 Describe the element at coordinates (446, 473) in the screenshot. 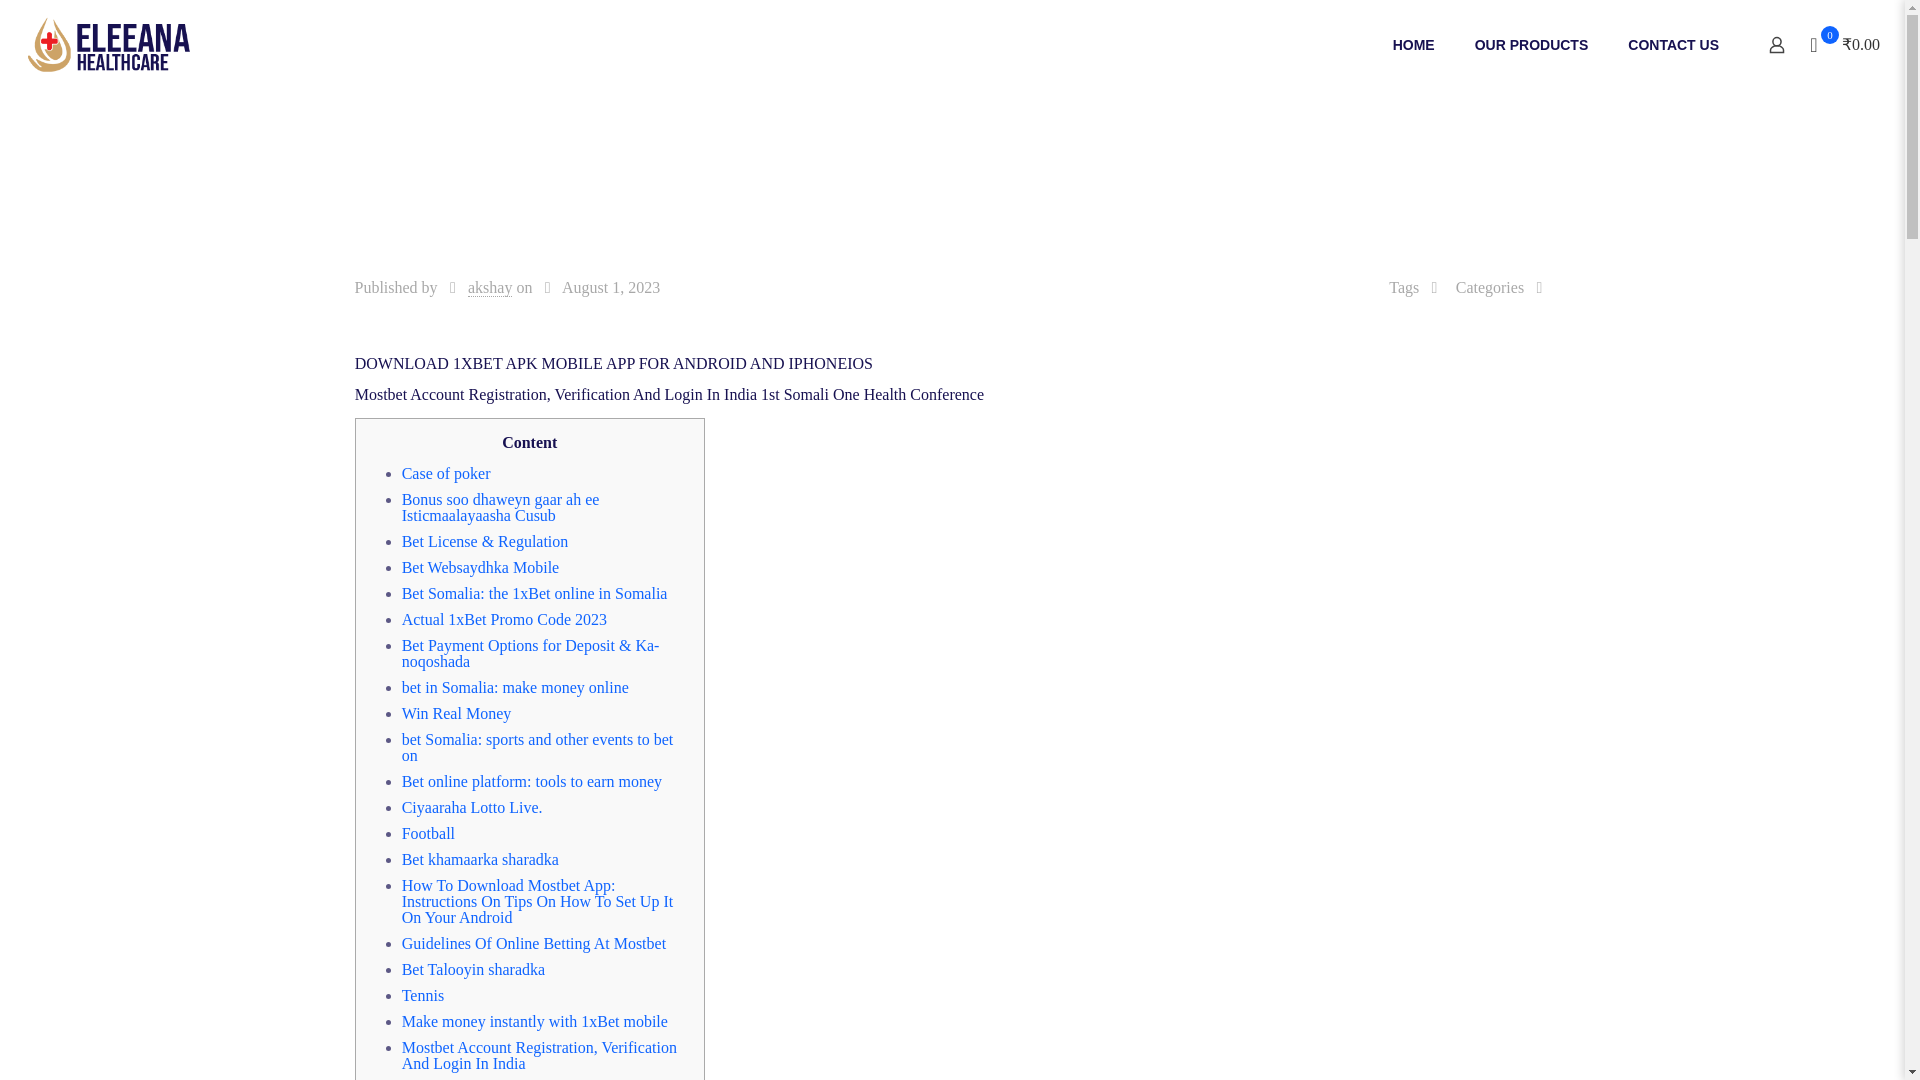

I see `Case of poker` at that location.